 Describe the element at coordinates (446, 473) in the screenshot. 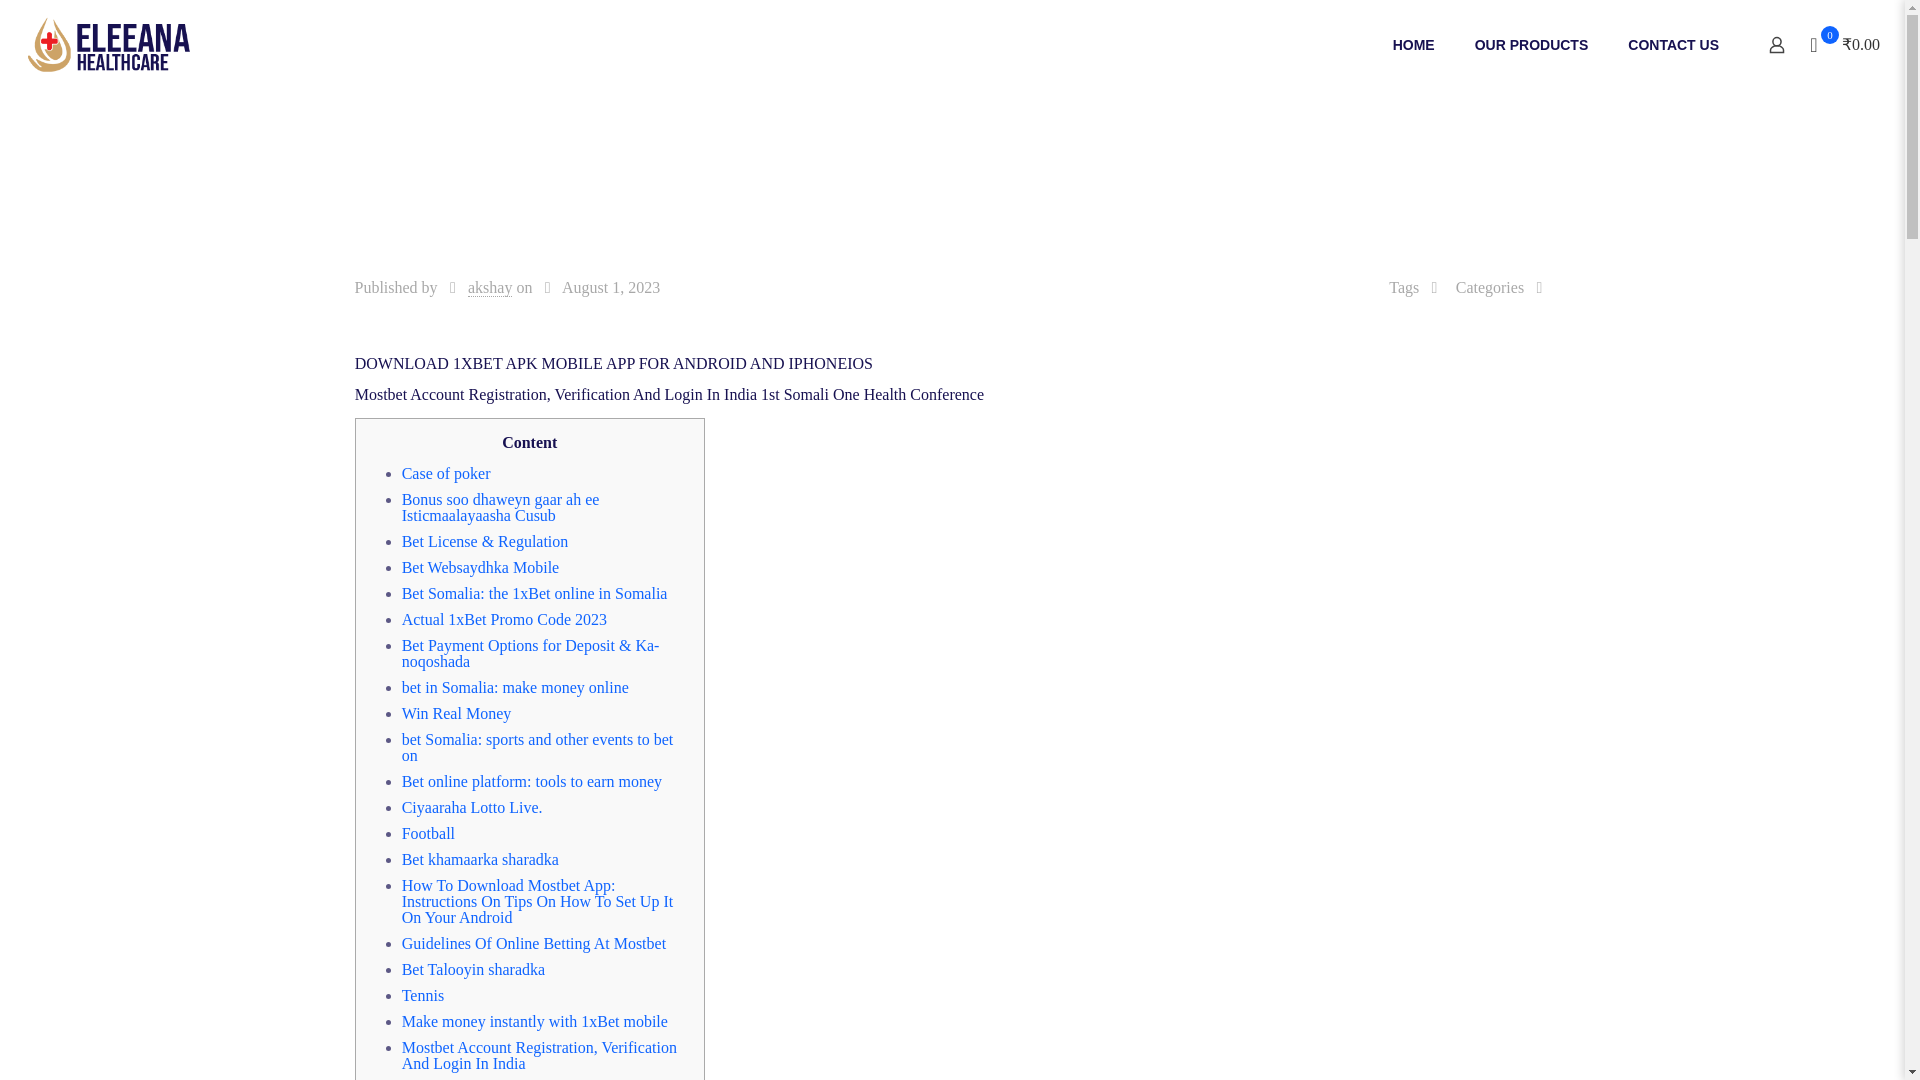

I see `Case of poker` at that location.